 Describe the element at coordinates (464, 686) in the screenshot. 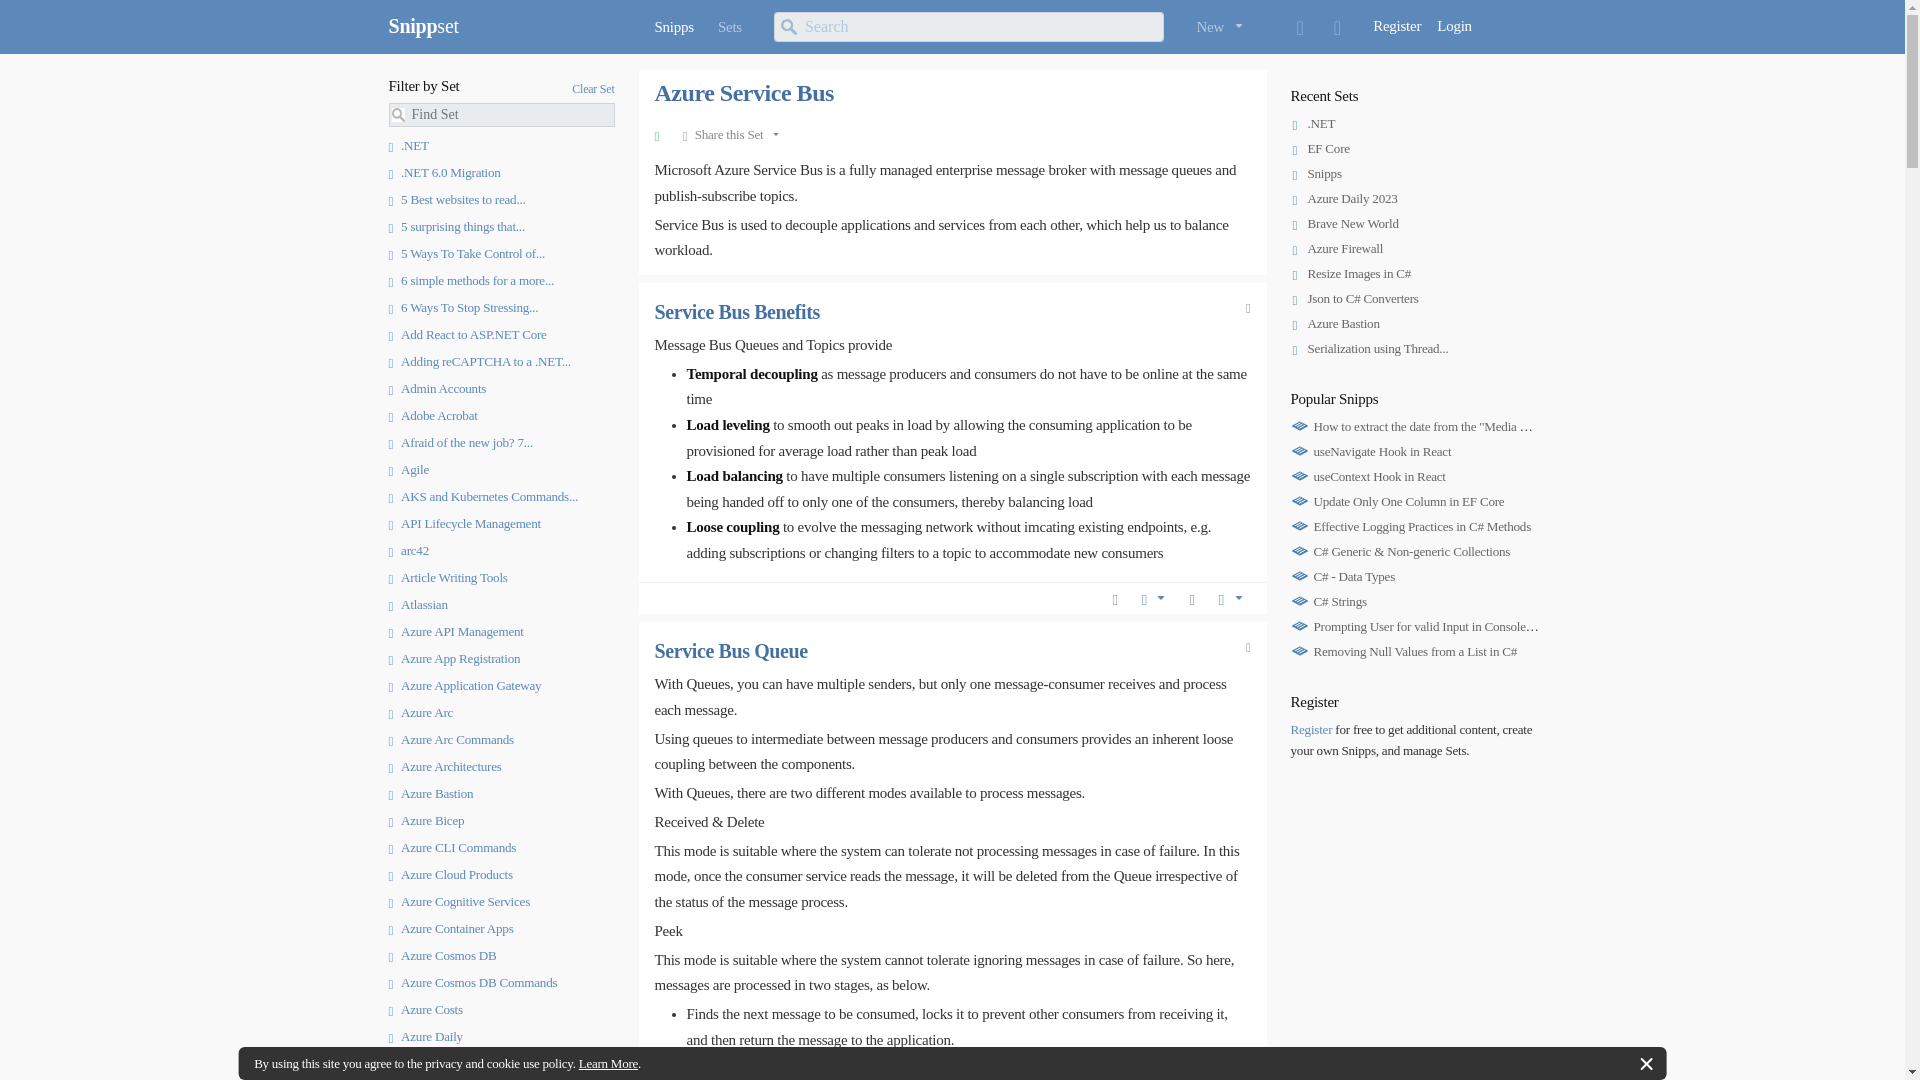

I see `Azure Application Gateway` at that location.